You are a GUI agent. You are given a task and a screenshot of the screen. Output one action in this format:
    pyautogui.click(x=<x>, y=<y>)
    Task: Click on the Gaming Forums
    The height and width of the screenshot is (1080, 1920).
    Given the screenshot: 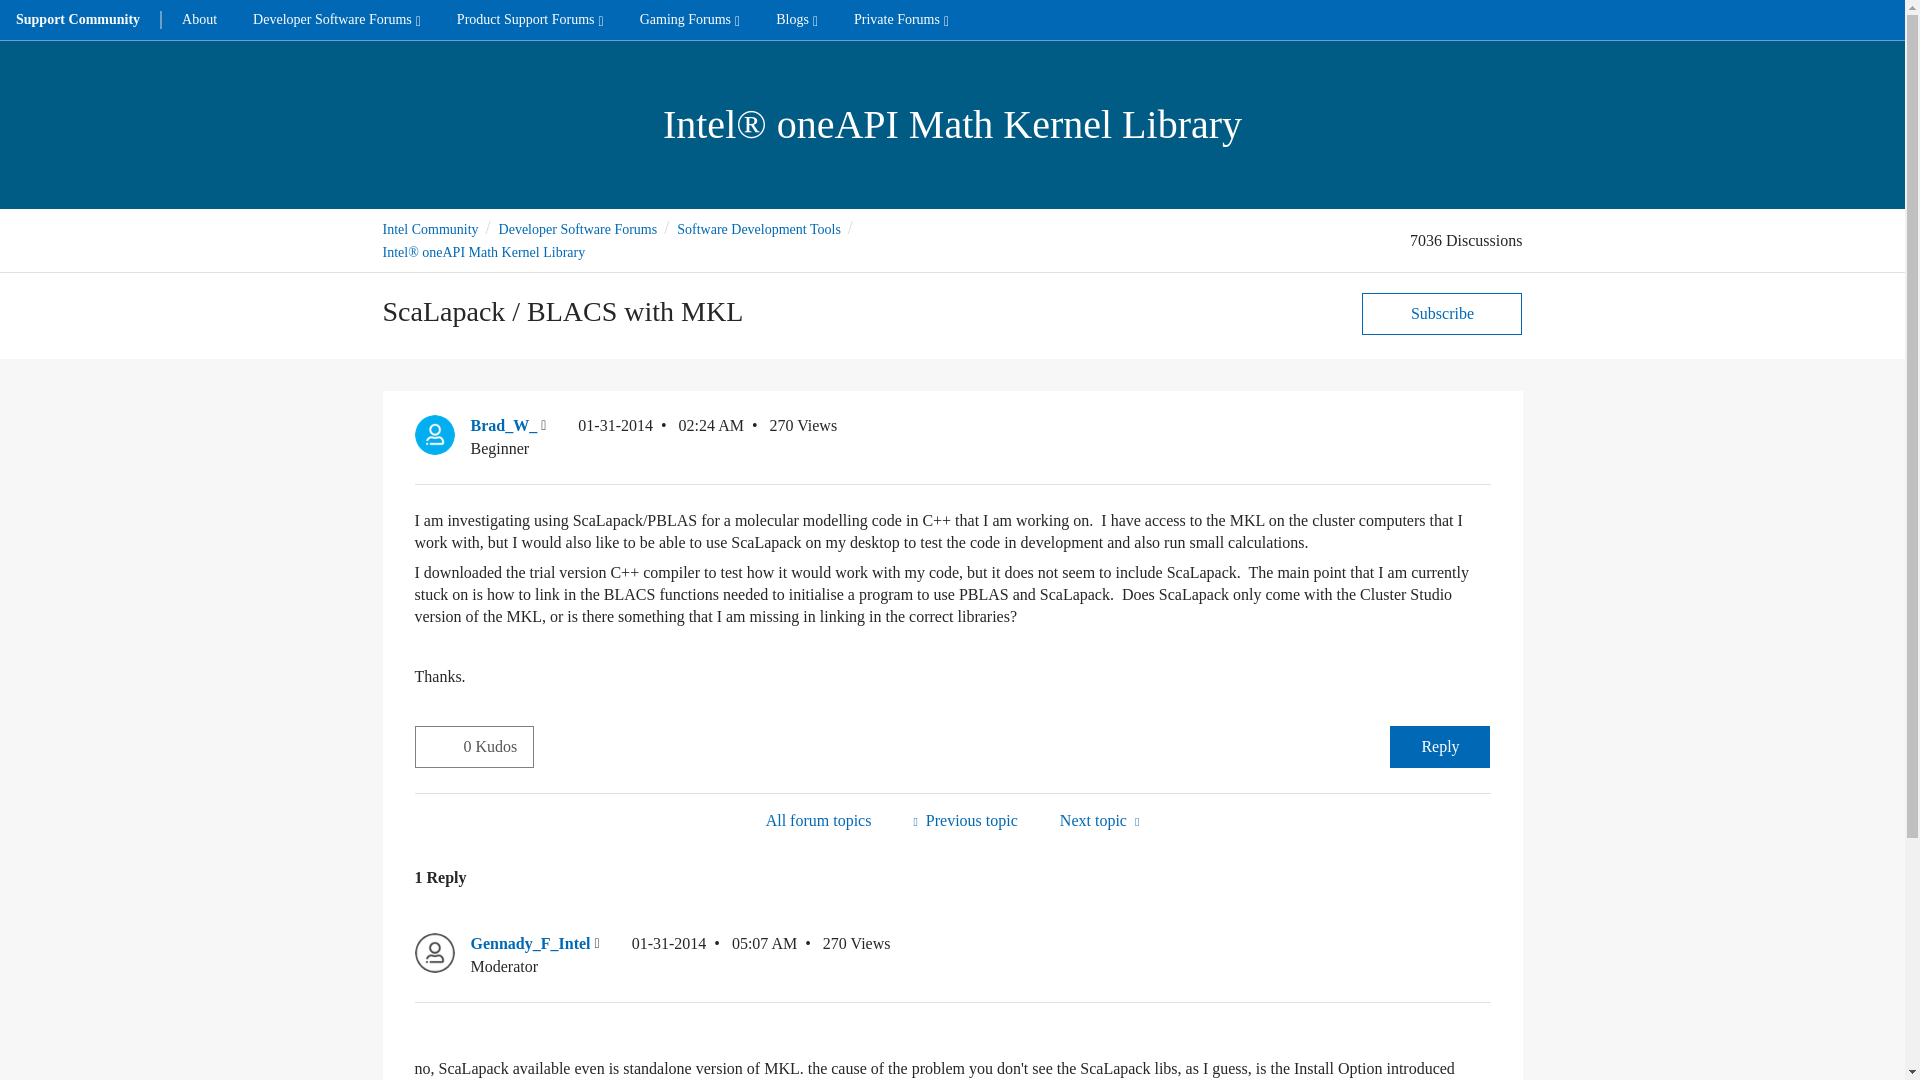 What is the action you would take?
    pyautogui.click(x=690, y=20)
    